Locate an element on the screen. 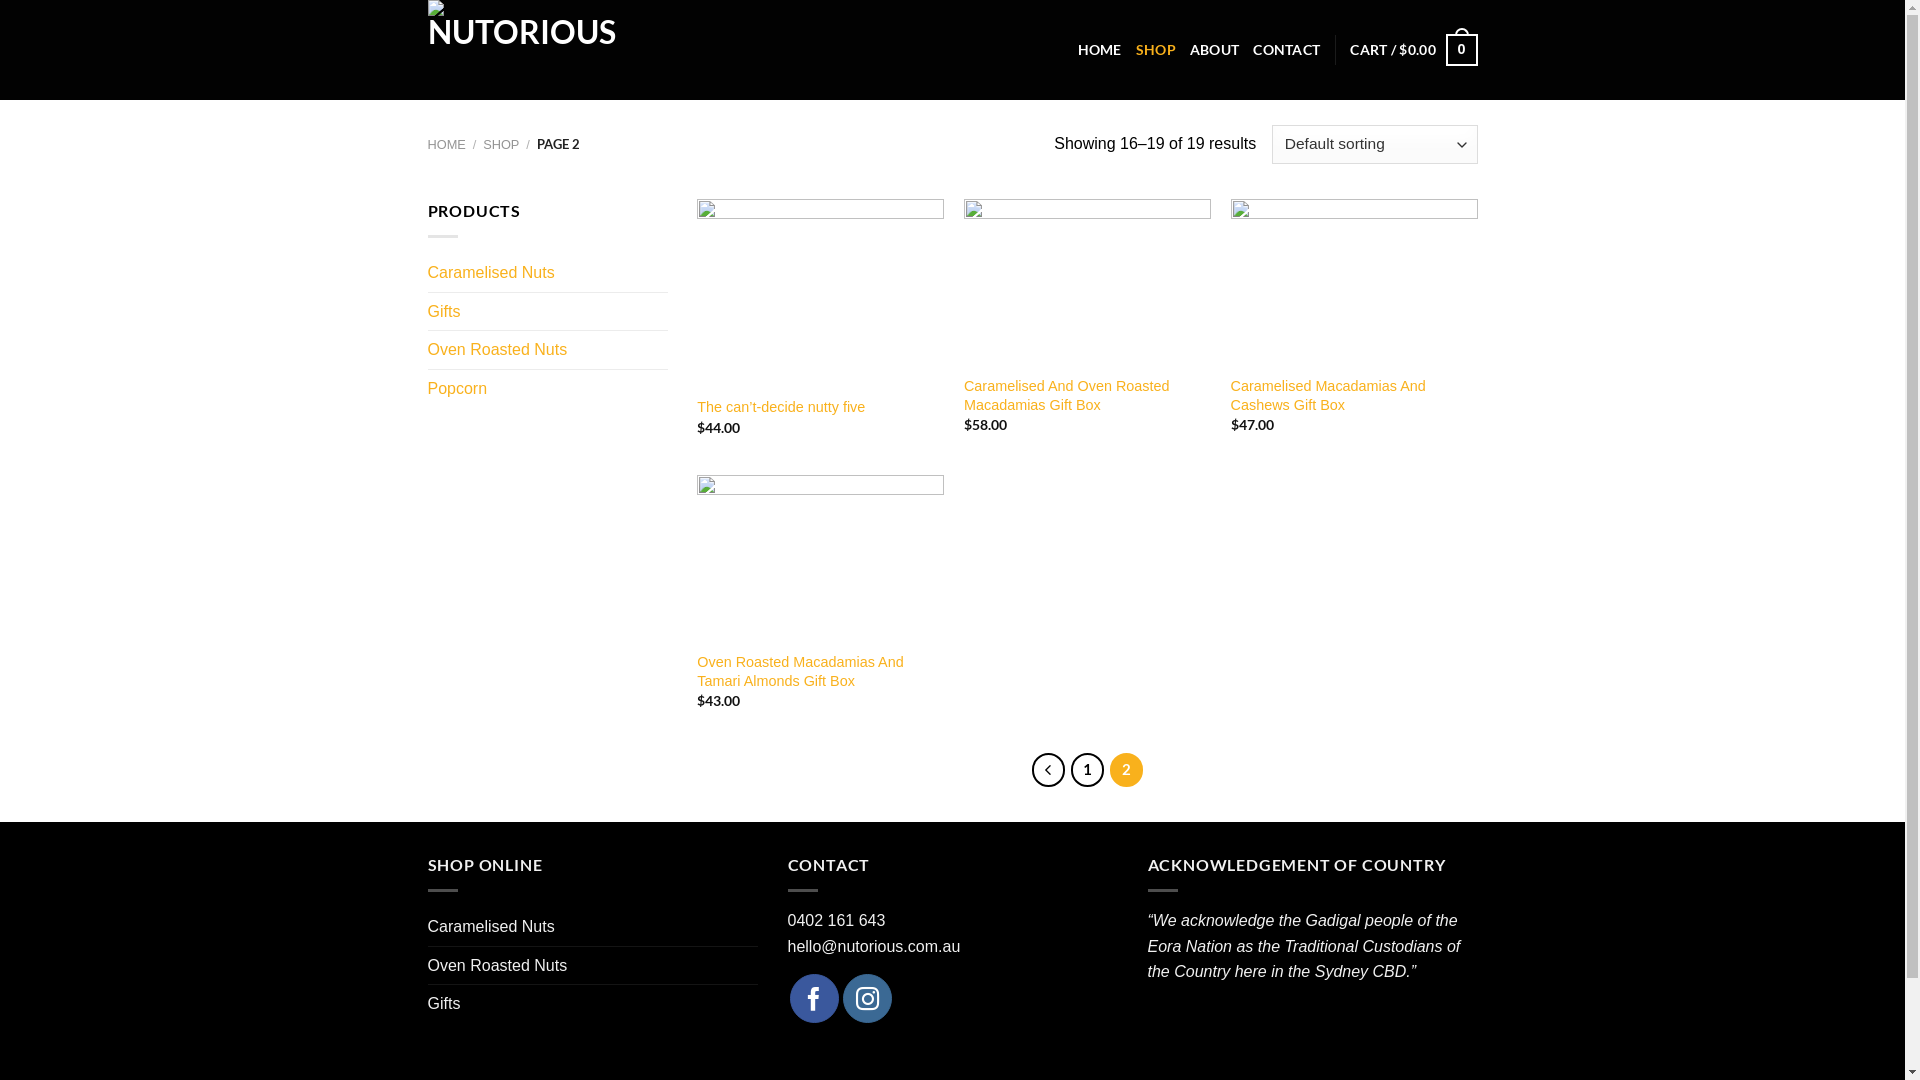 The image size is (1920, 1080). Gifts is located at coordinates (444, 1004).